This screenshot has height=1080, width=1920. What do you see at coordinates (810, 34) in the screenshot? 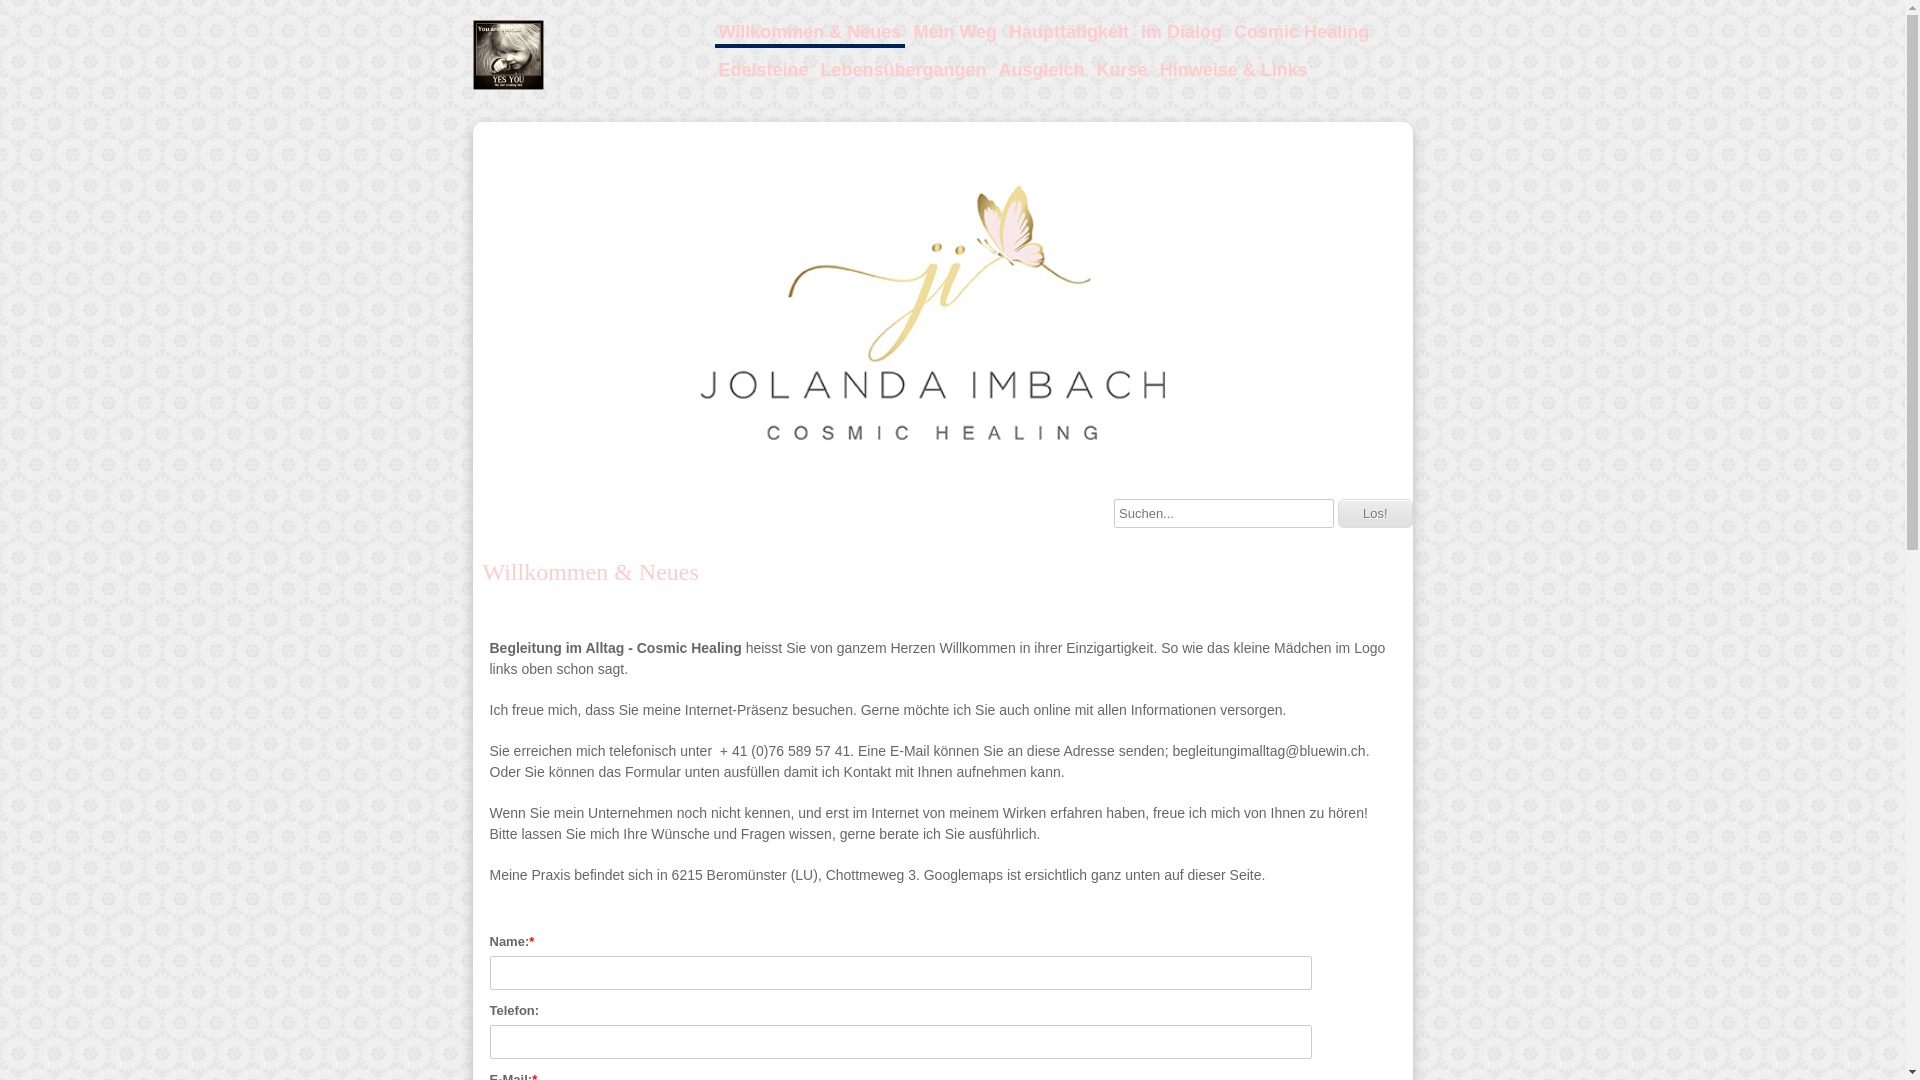
I see `Willkommen & Neues` at bounding box center [810, 34].